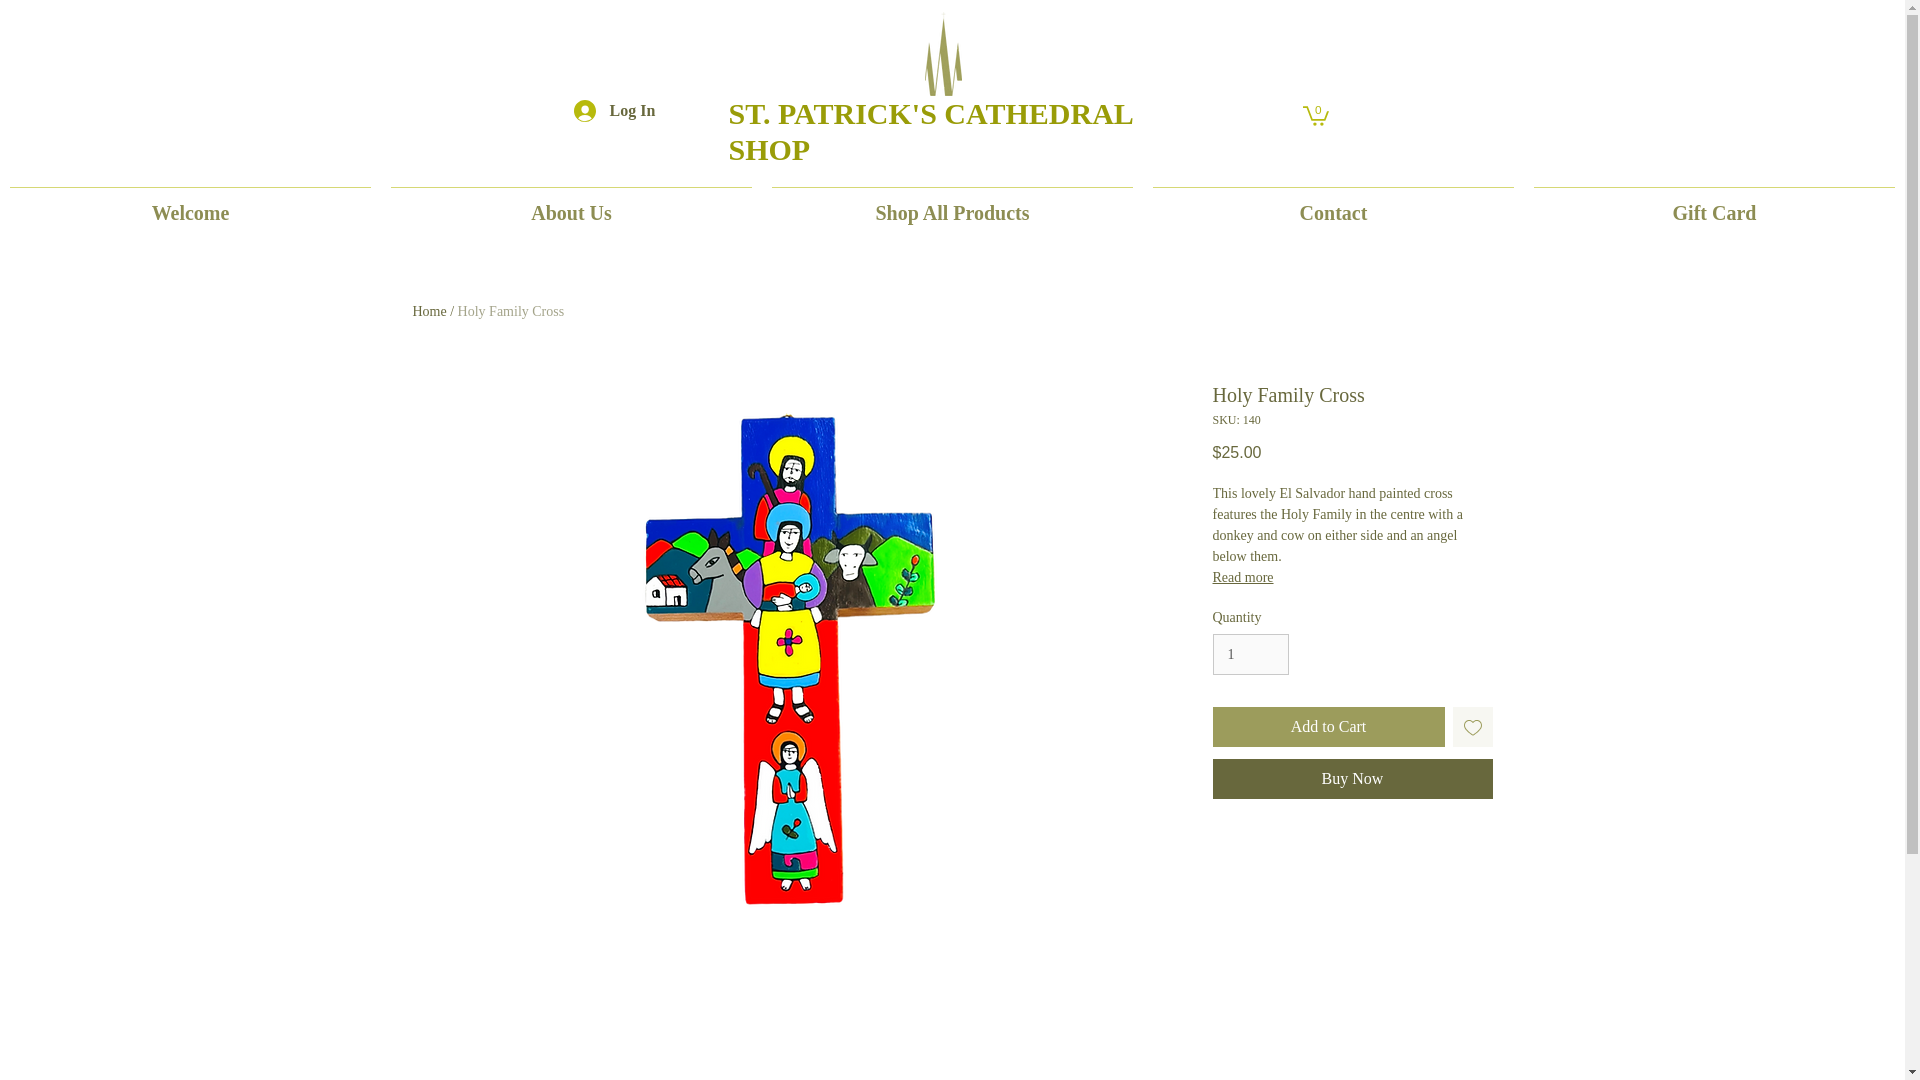 The width and height of the screenshot is (1920, 1080). I want to click on 0, so click(1314, 114).